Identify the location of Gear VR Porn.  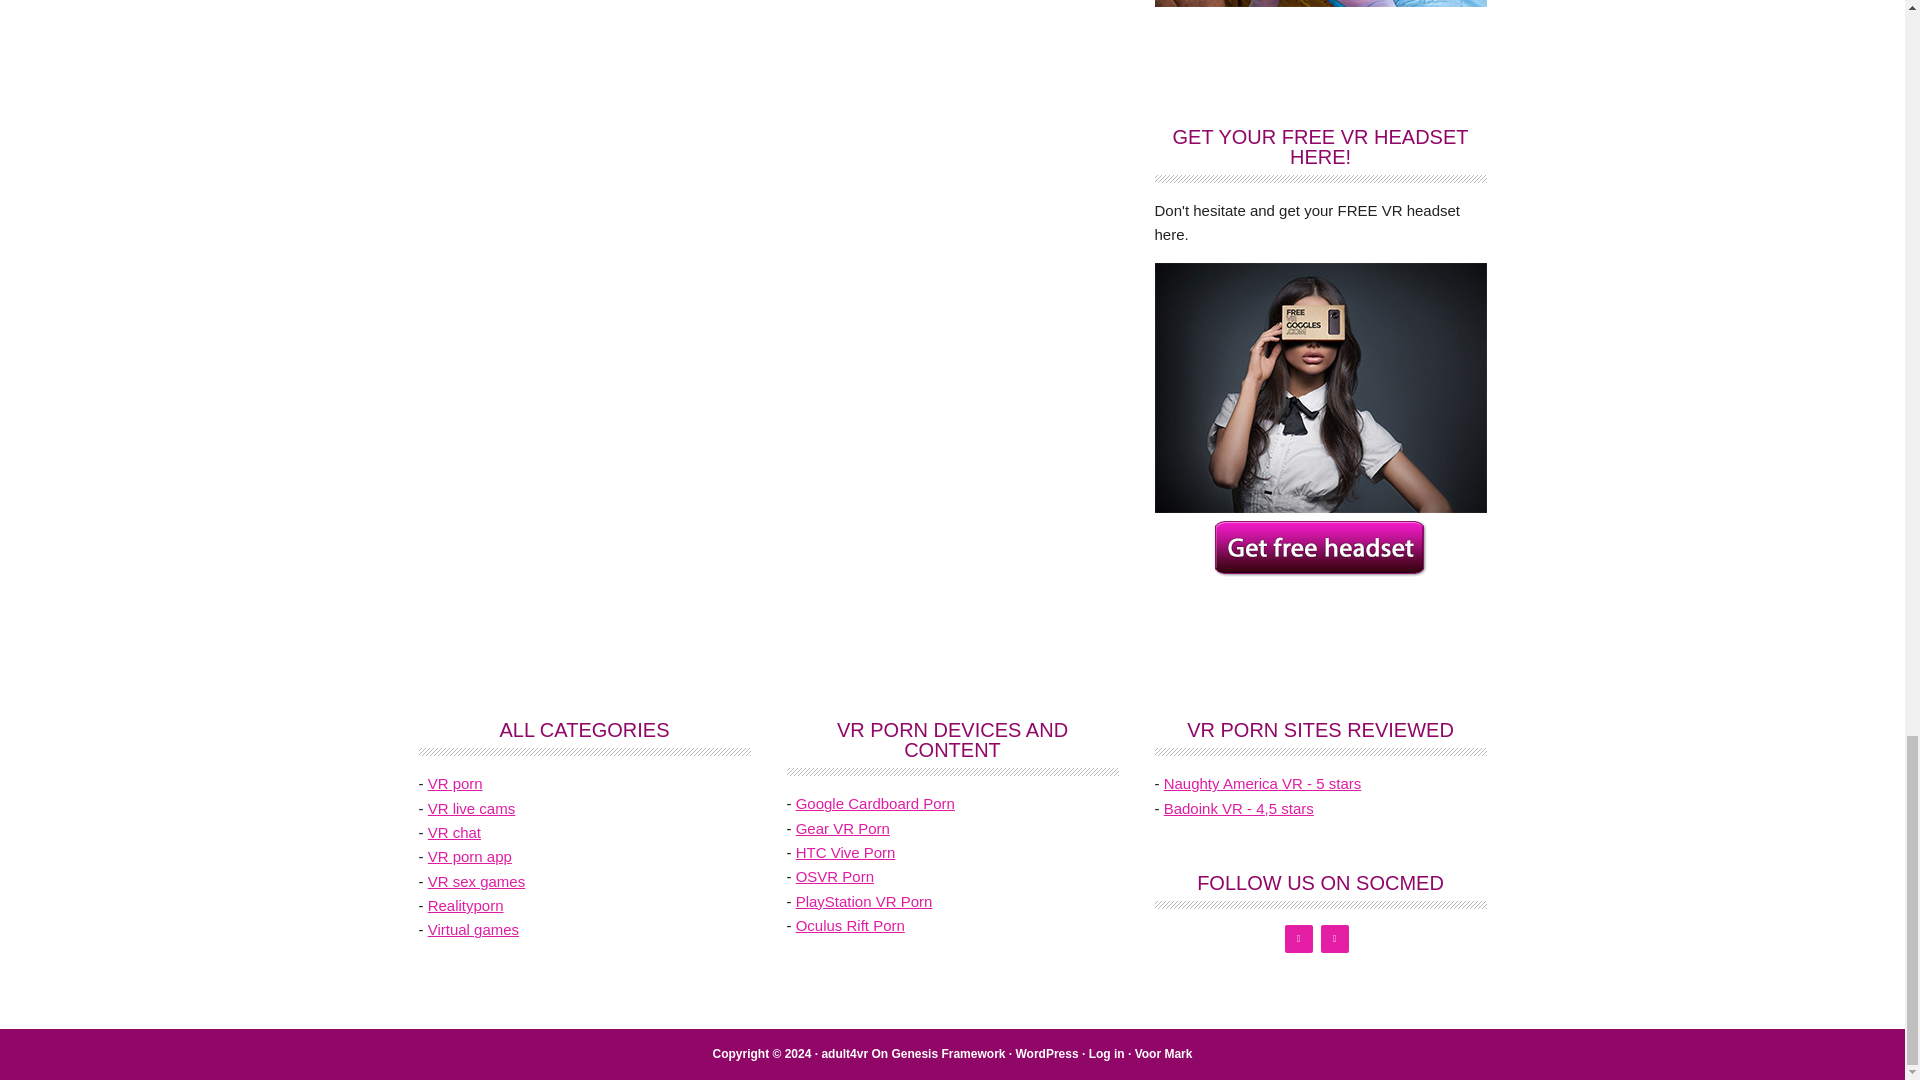
(843, 828).